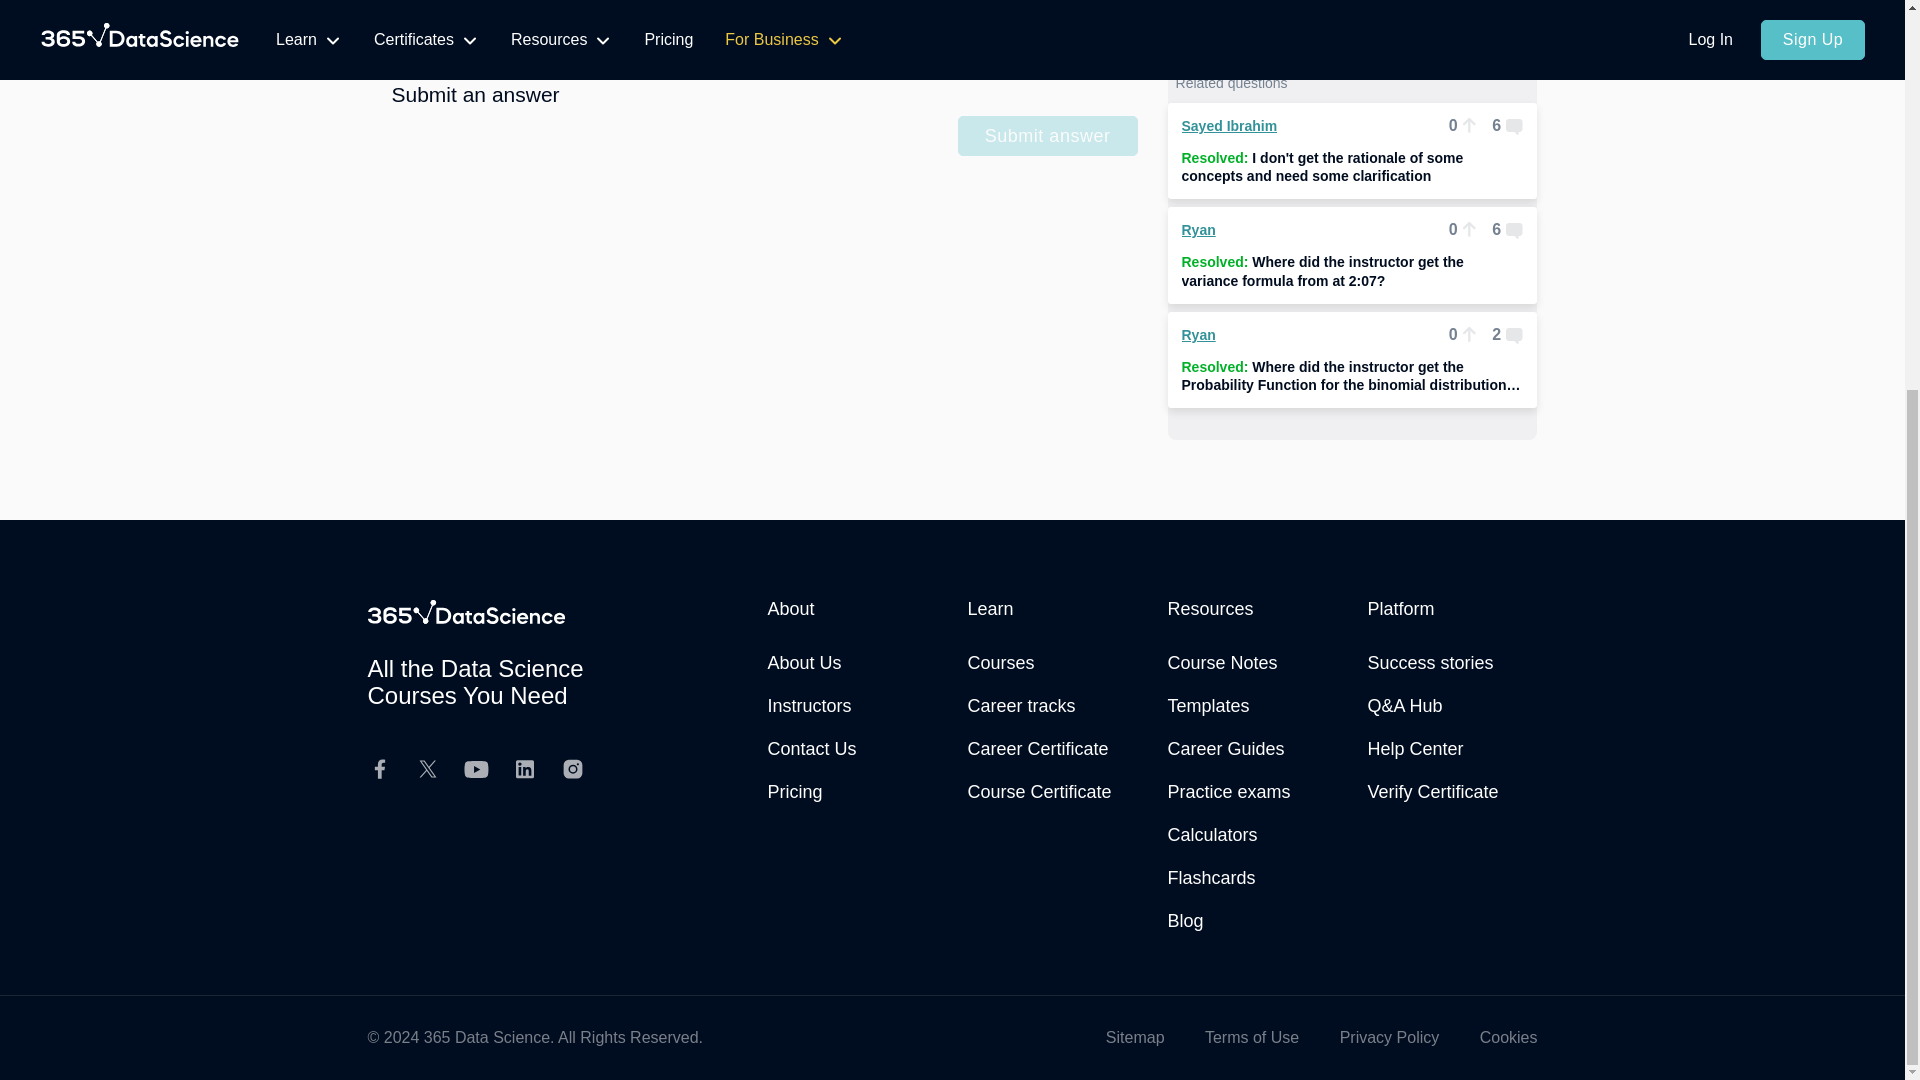 This screenshot has width=1920, height=1080. What do you see at coordinates (1048, 135) in the screenshot?
I see `Submit answer` at bounding box center [1048, 135].